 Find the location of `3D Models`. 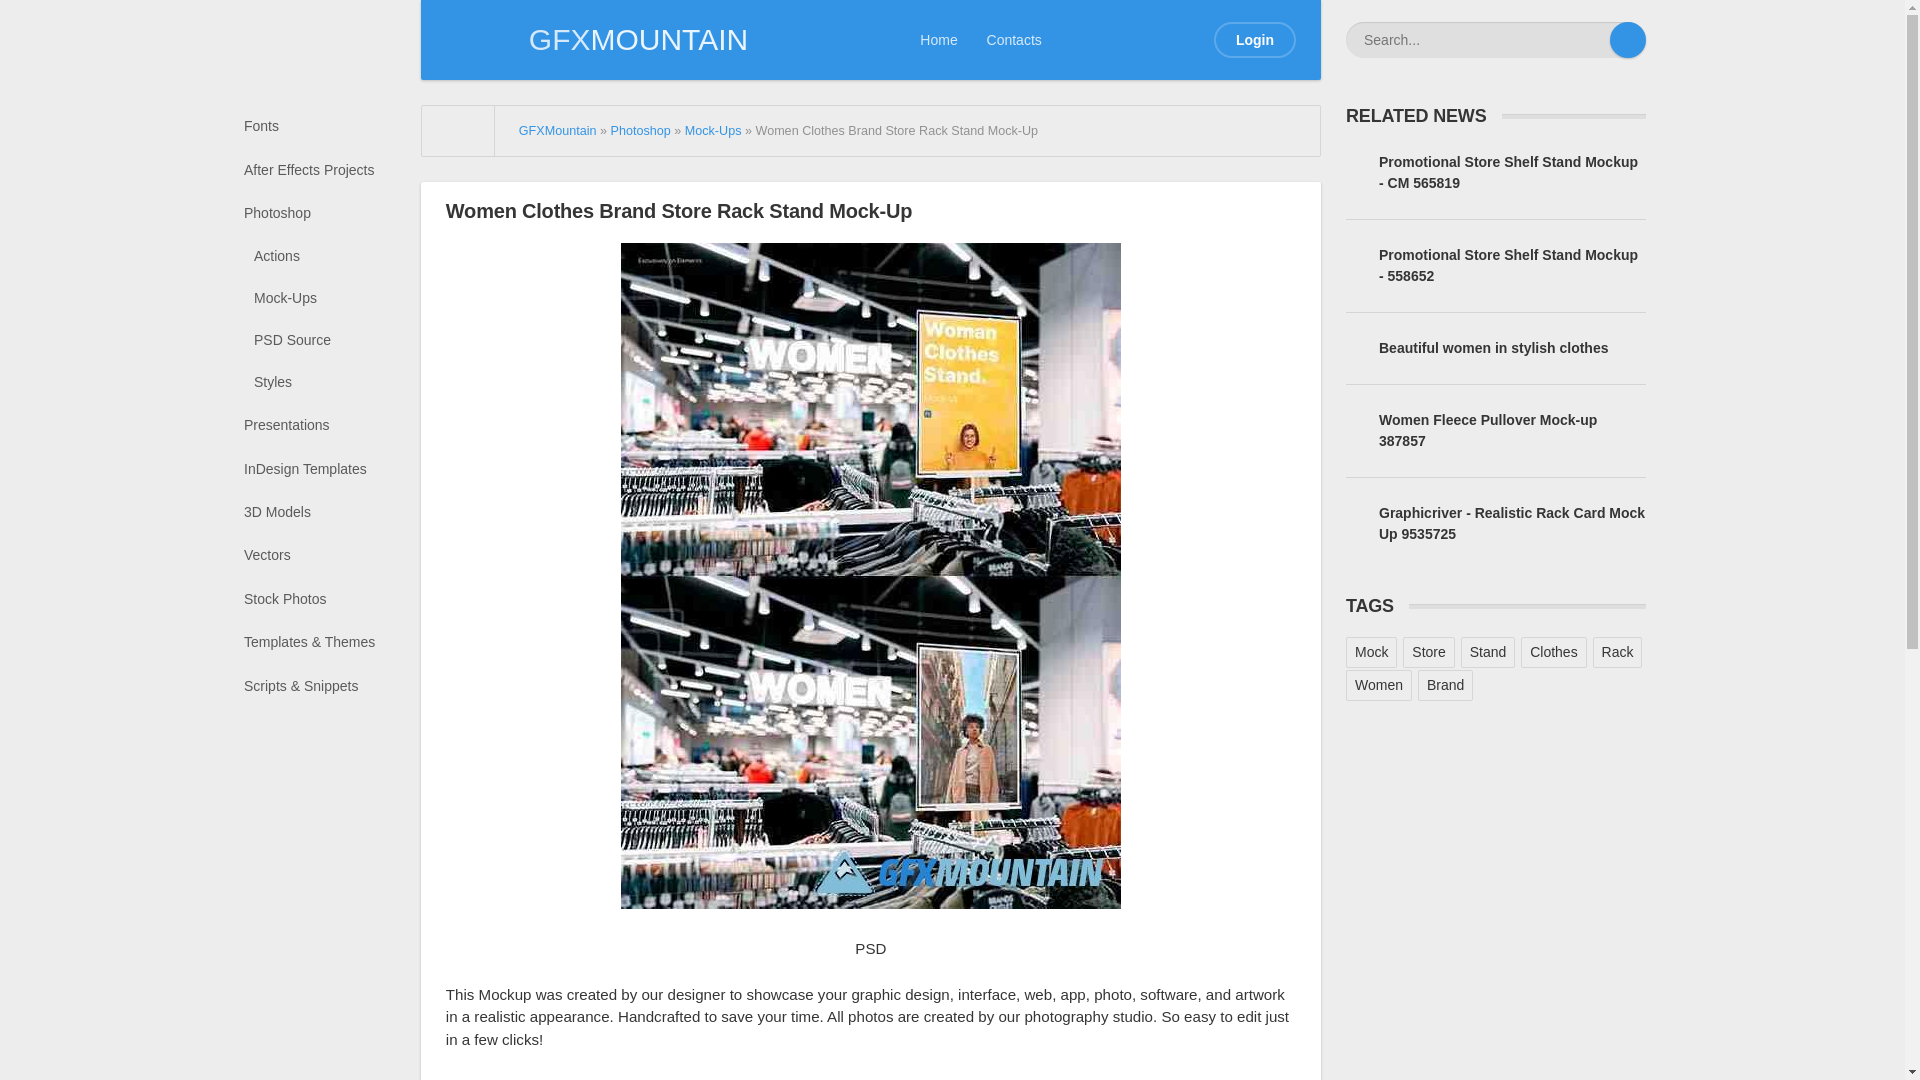

3D Models is located at coordinates (327, 512).